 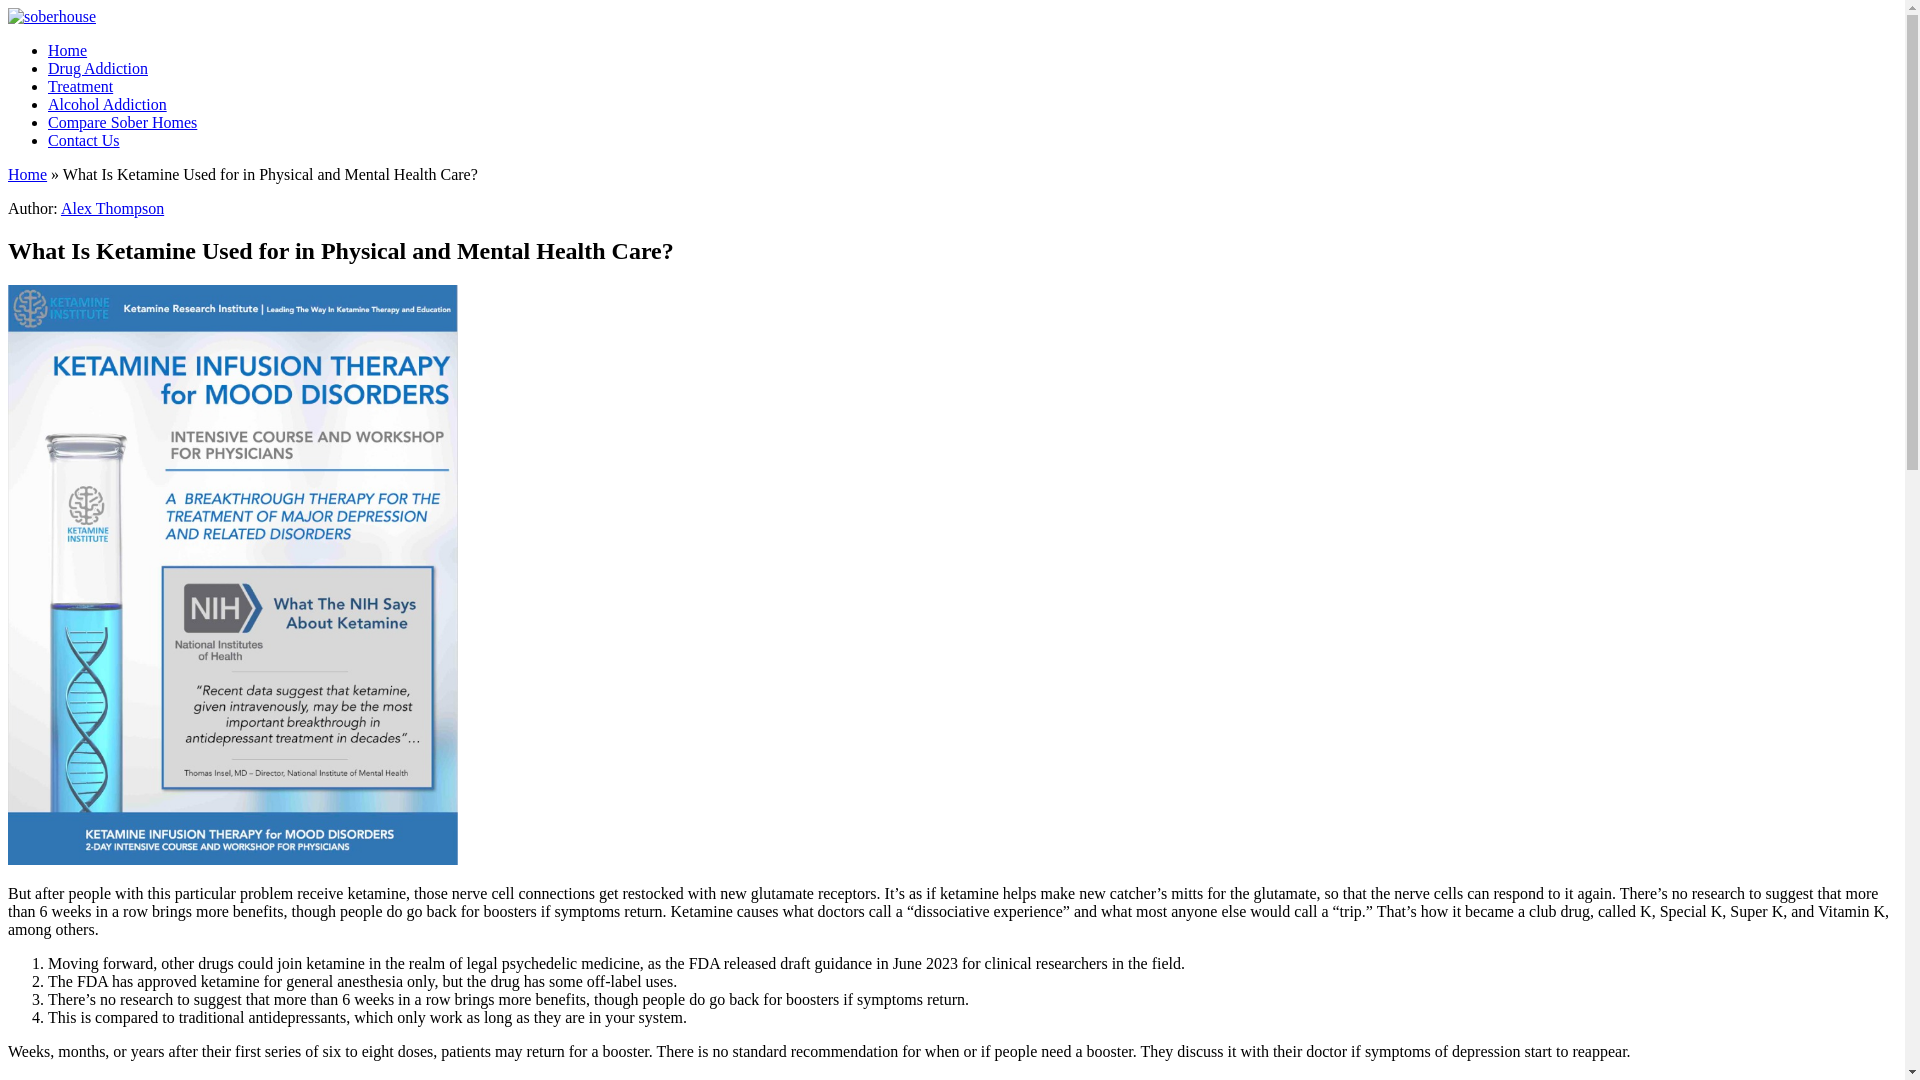 What do you see at coordinates (108, 104) in the screenshot?
I see `Alcohol Addiction` at bounding box center [108, 104].